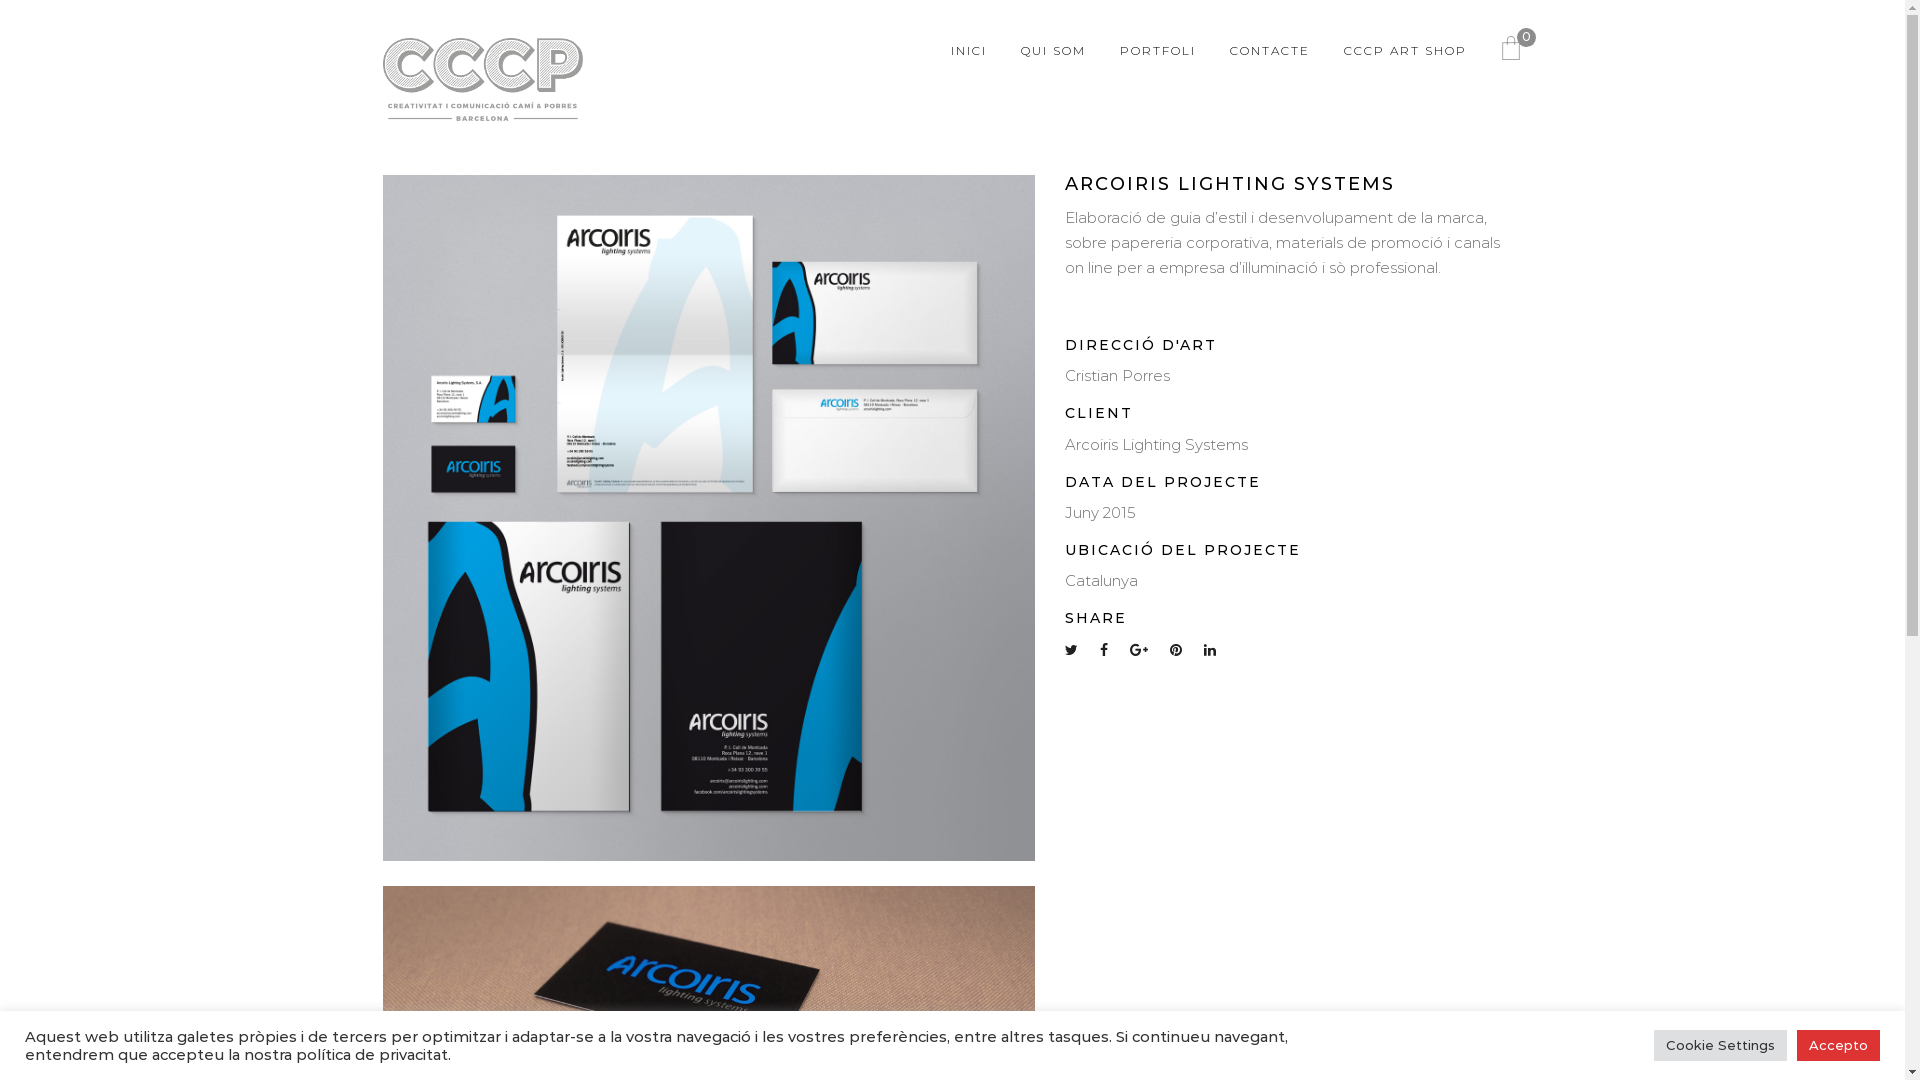 The height and width of the screenshot is (1080, 1920). What do you see at coordinates (1838, 1046) in the screenshot?
I see `Accepto` at bounding box center [1838, 1046].